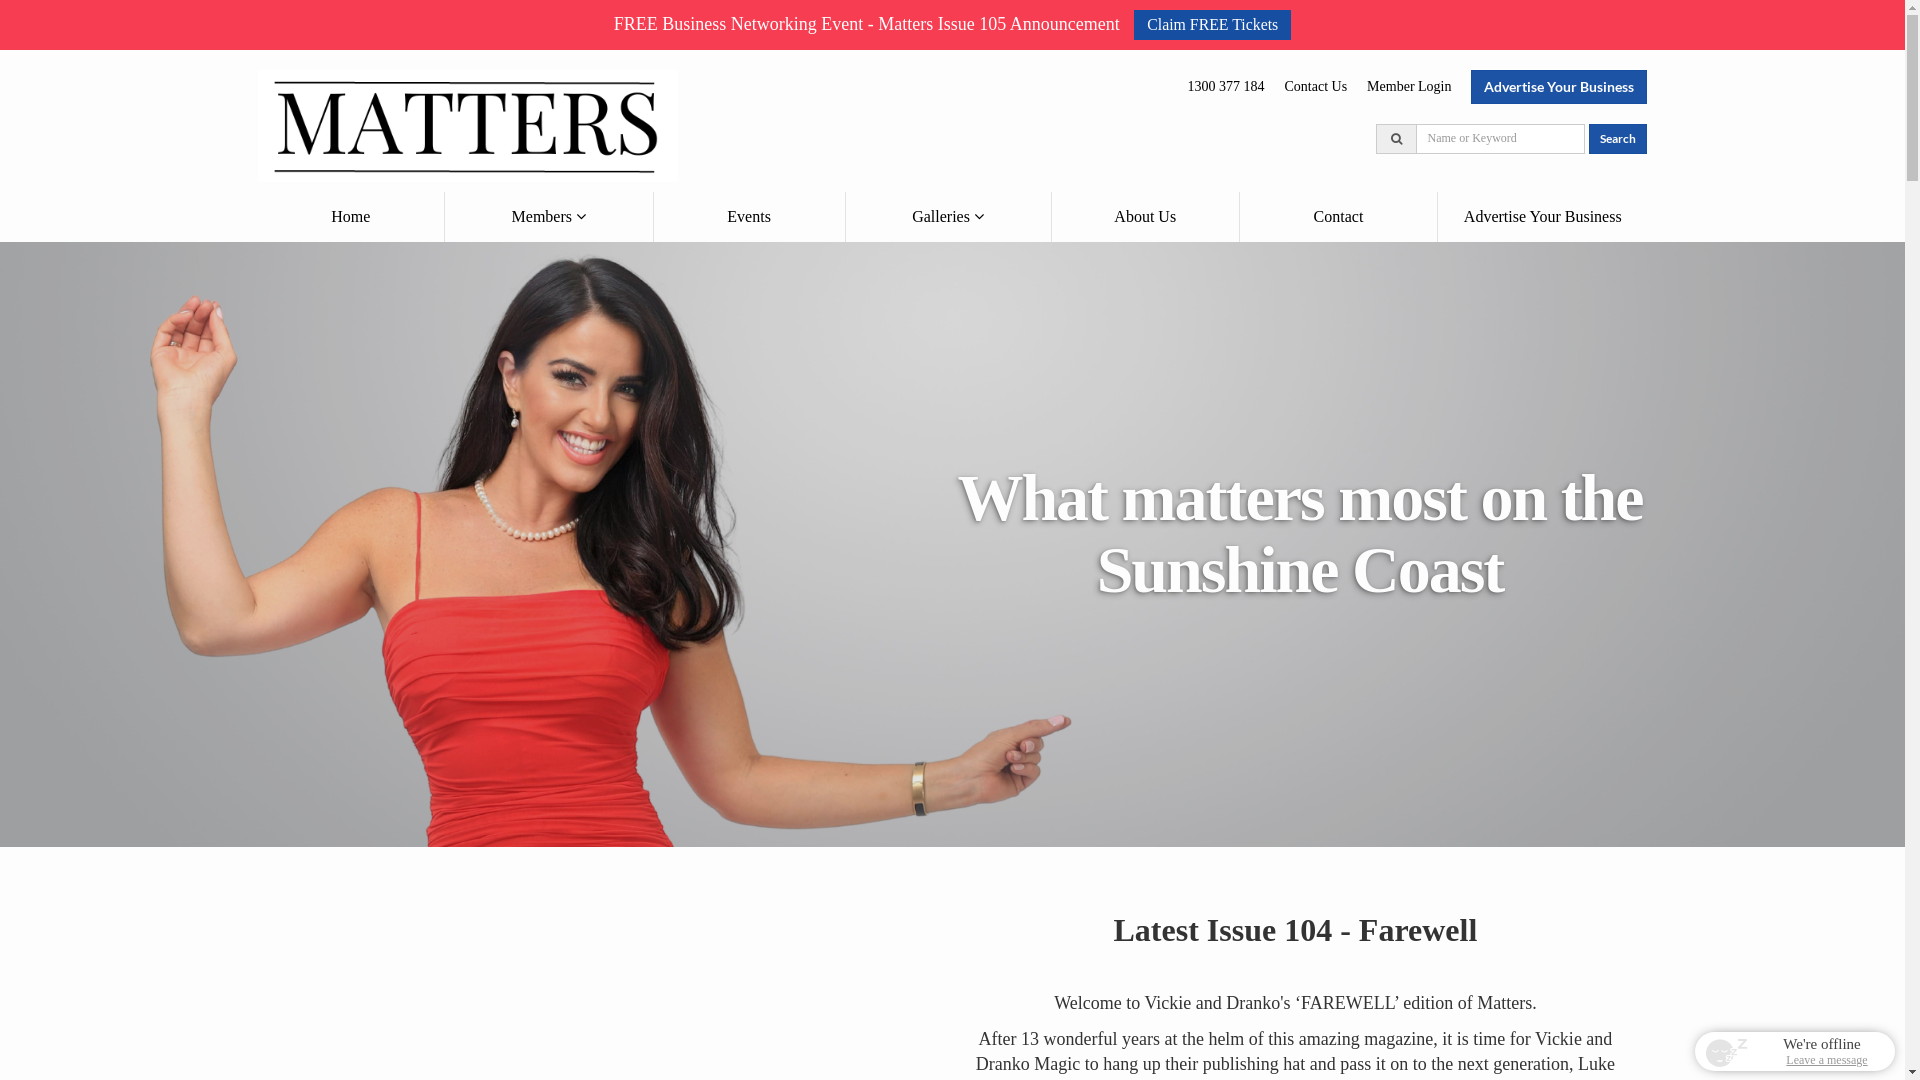 The width and height of the screenshot is (1920, 1080). Describe the element at coordinates (351, 217) in the screenshot. I see `Home` at that location.